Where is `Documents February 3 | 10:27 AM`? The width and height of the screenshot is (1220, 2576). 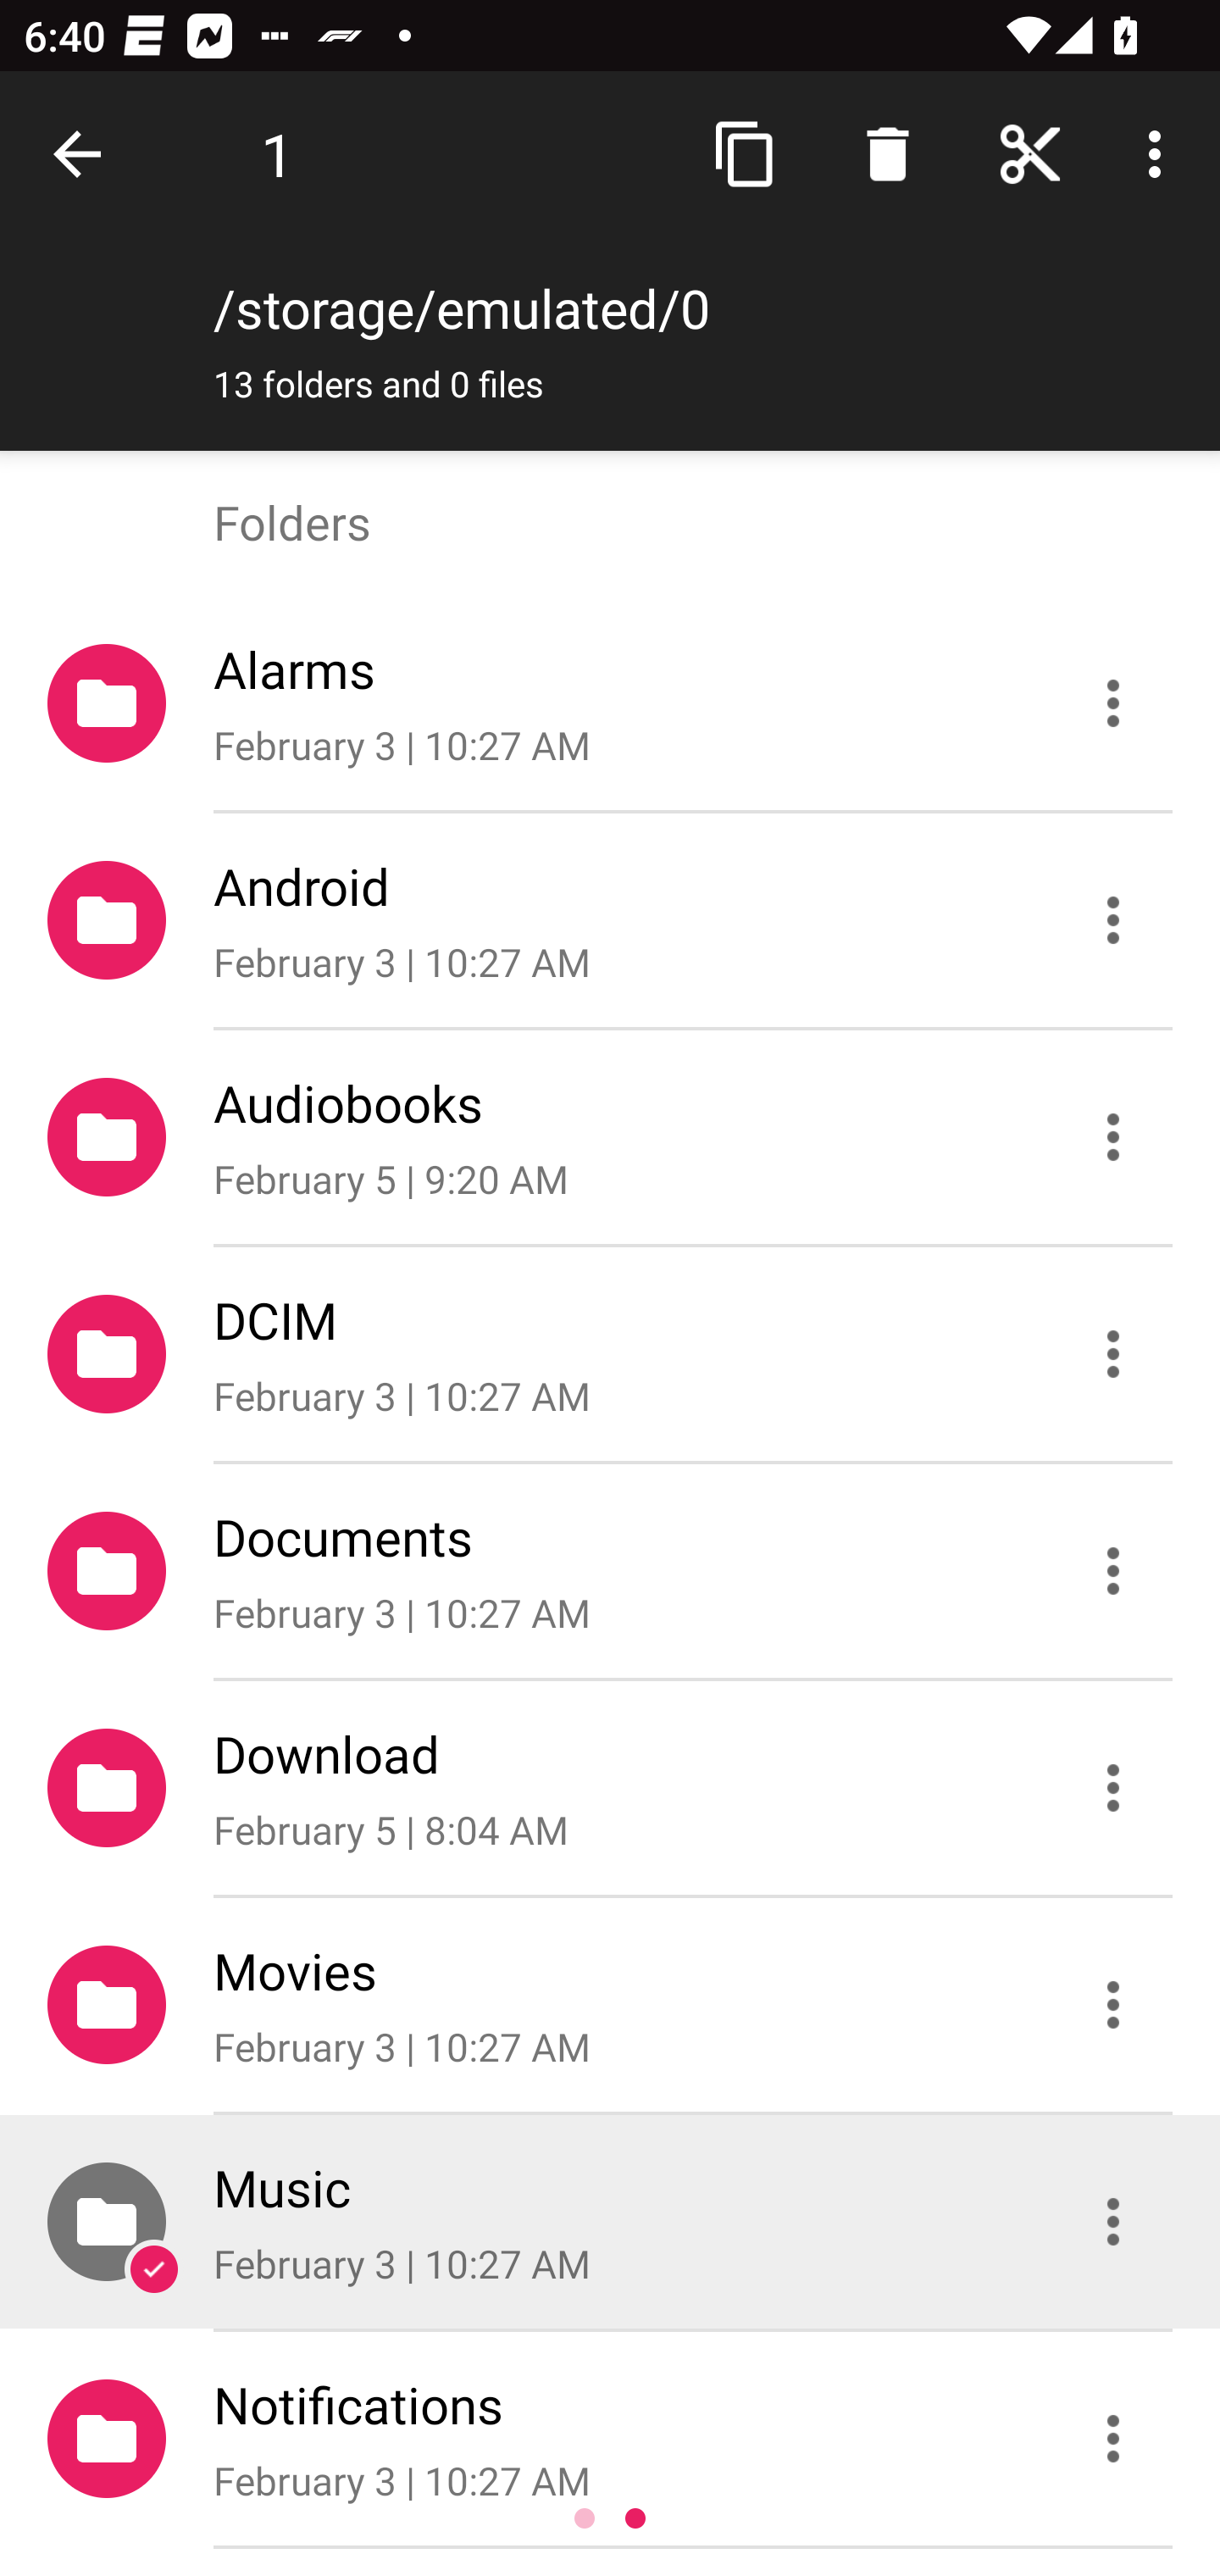 Documents February 3 | 10:27 AM is located at coordinates (610, 1569).